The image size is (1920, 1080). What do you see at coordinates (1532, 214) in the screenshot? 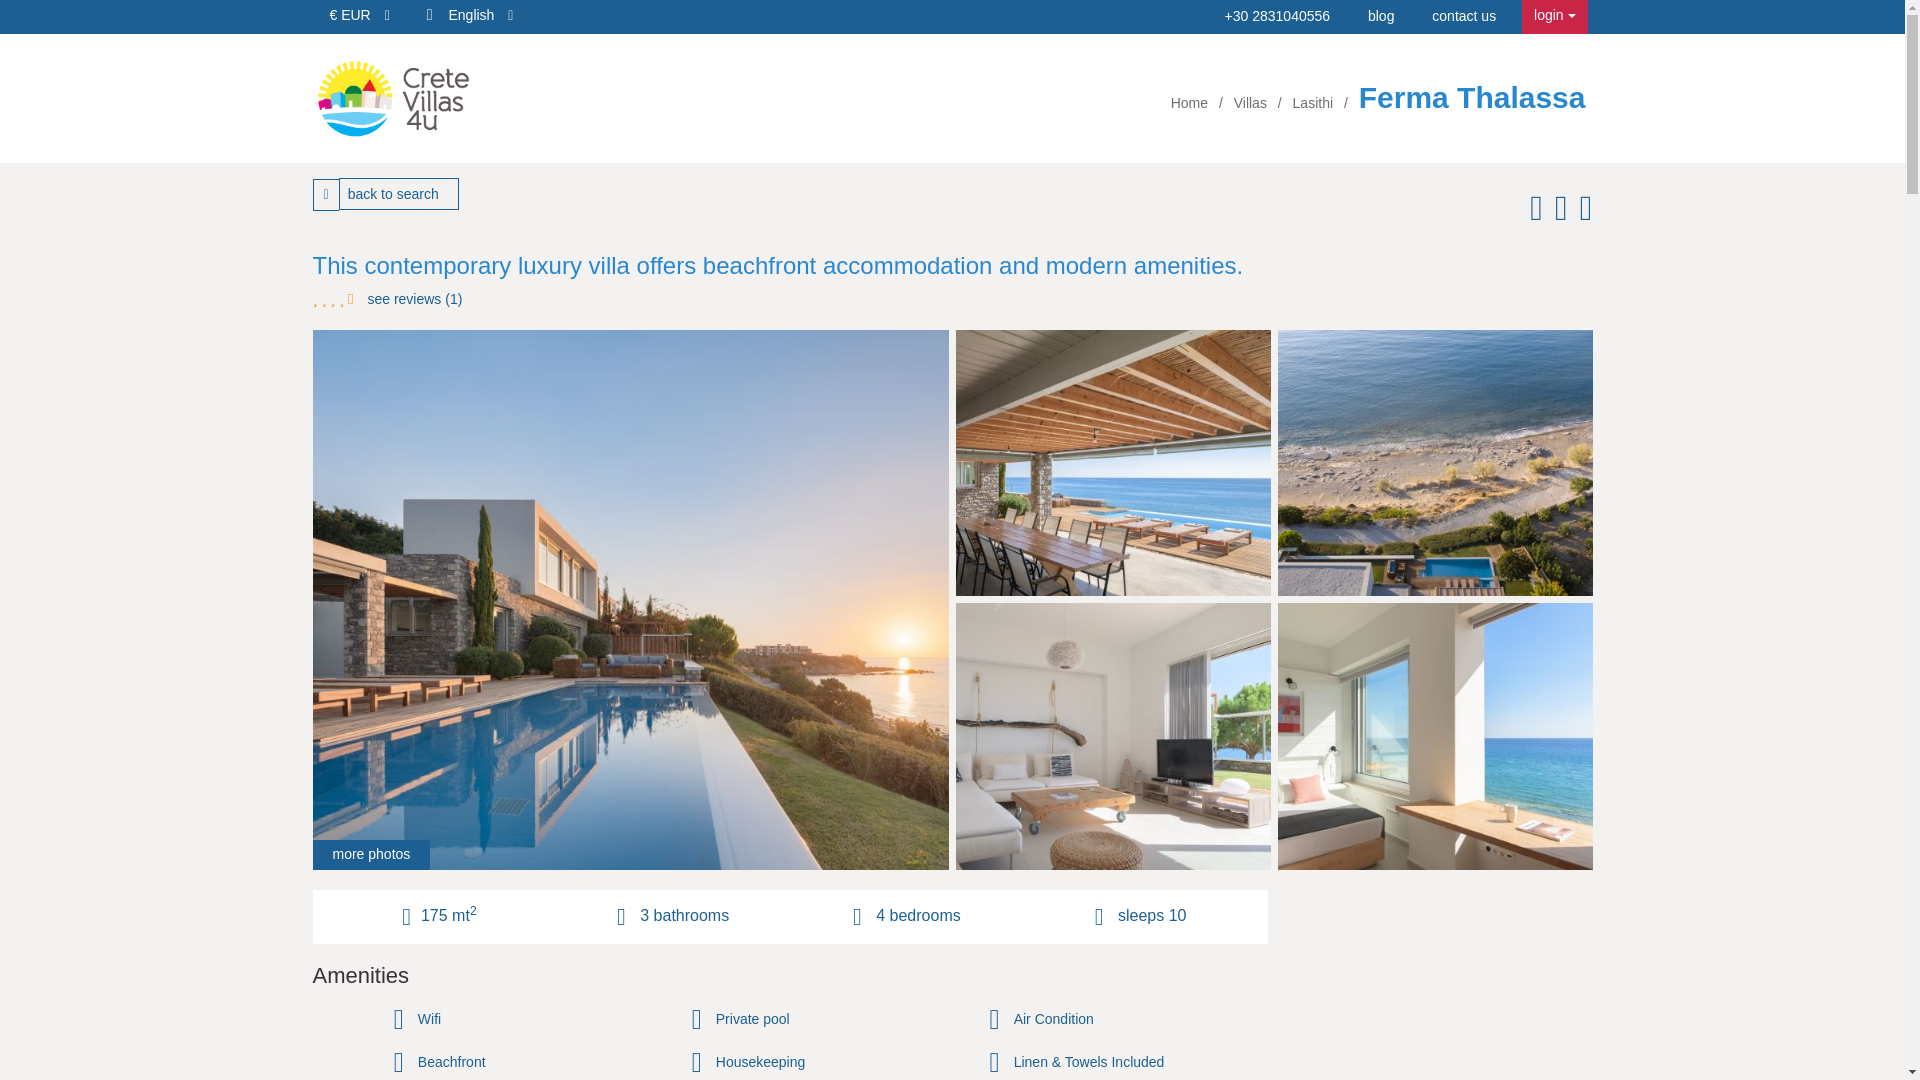
I see `share this villa on facebook` at bounding box center [1532, 214].